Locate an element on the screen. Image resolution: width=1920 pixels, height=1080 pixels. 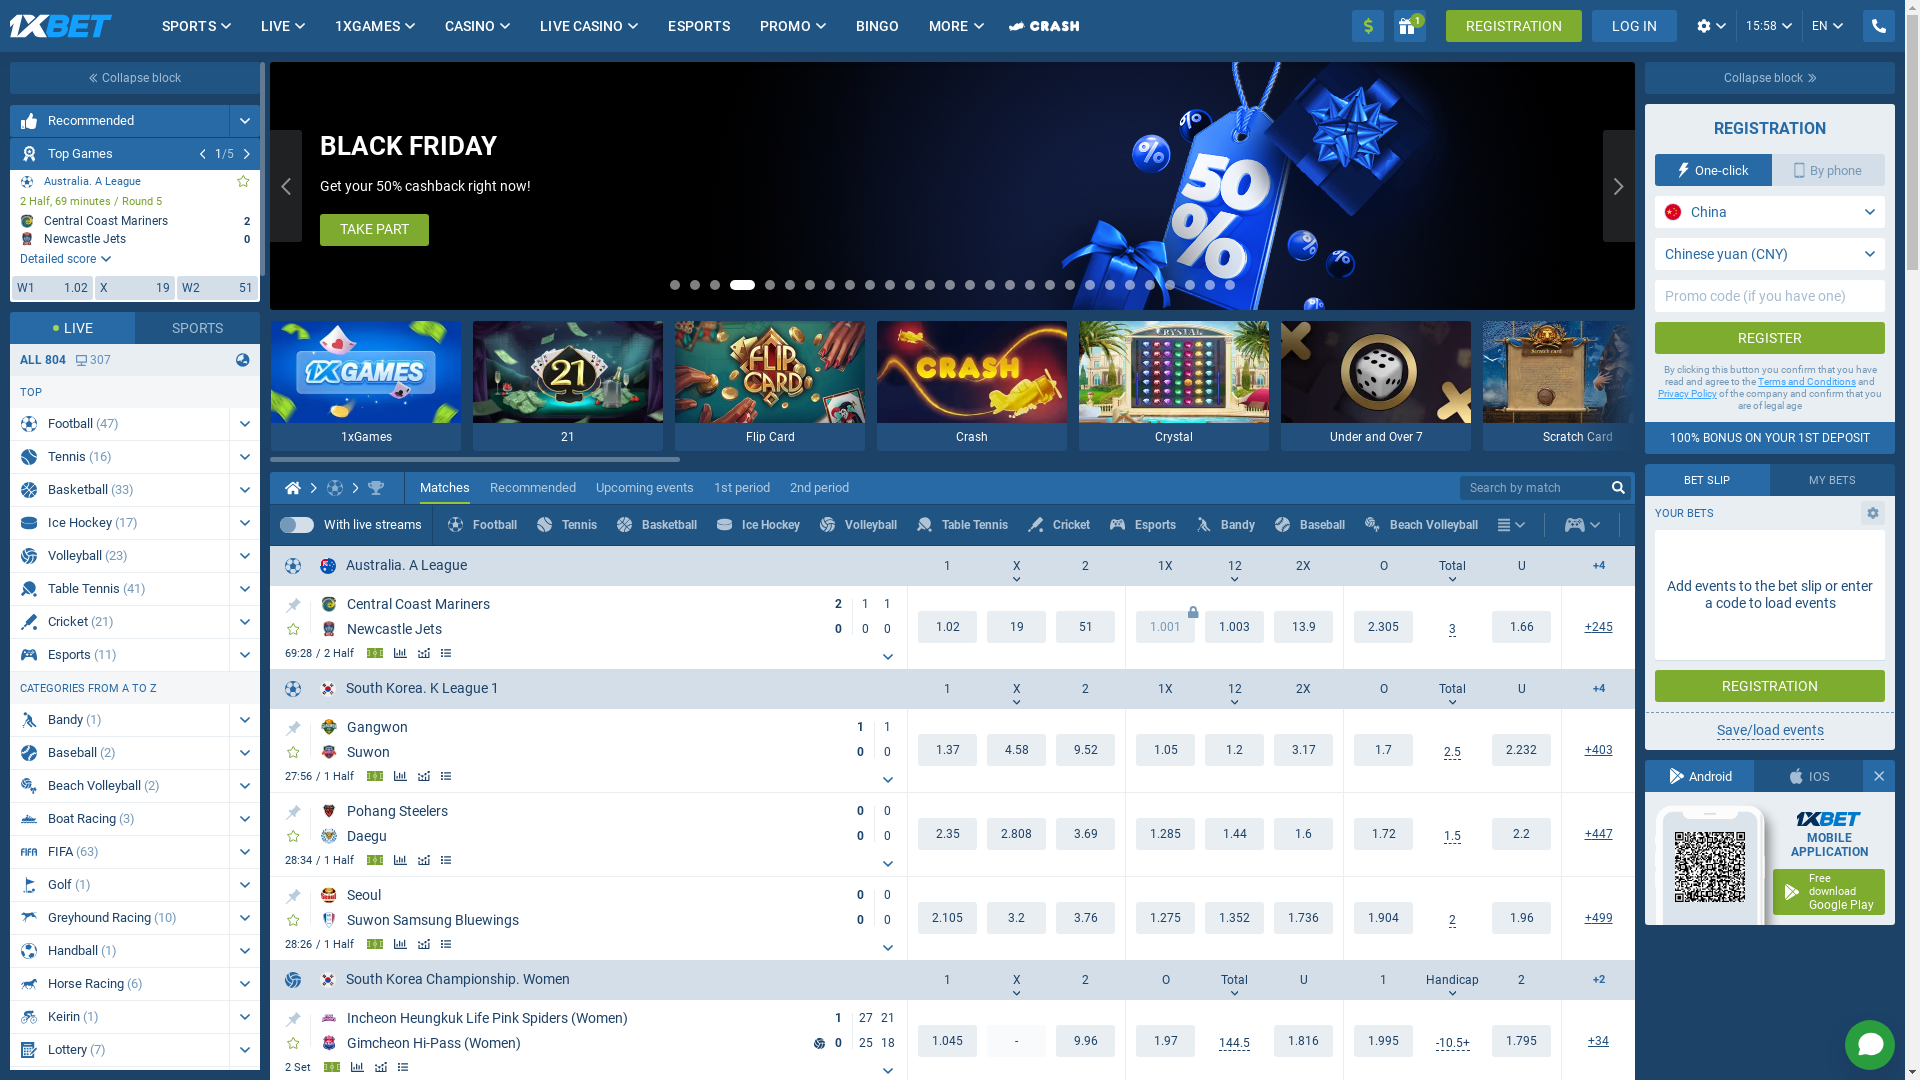
X is located at coordinates (1016, 980).